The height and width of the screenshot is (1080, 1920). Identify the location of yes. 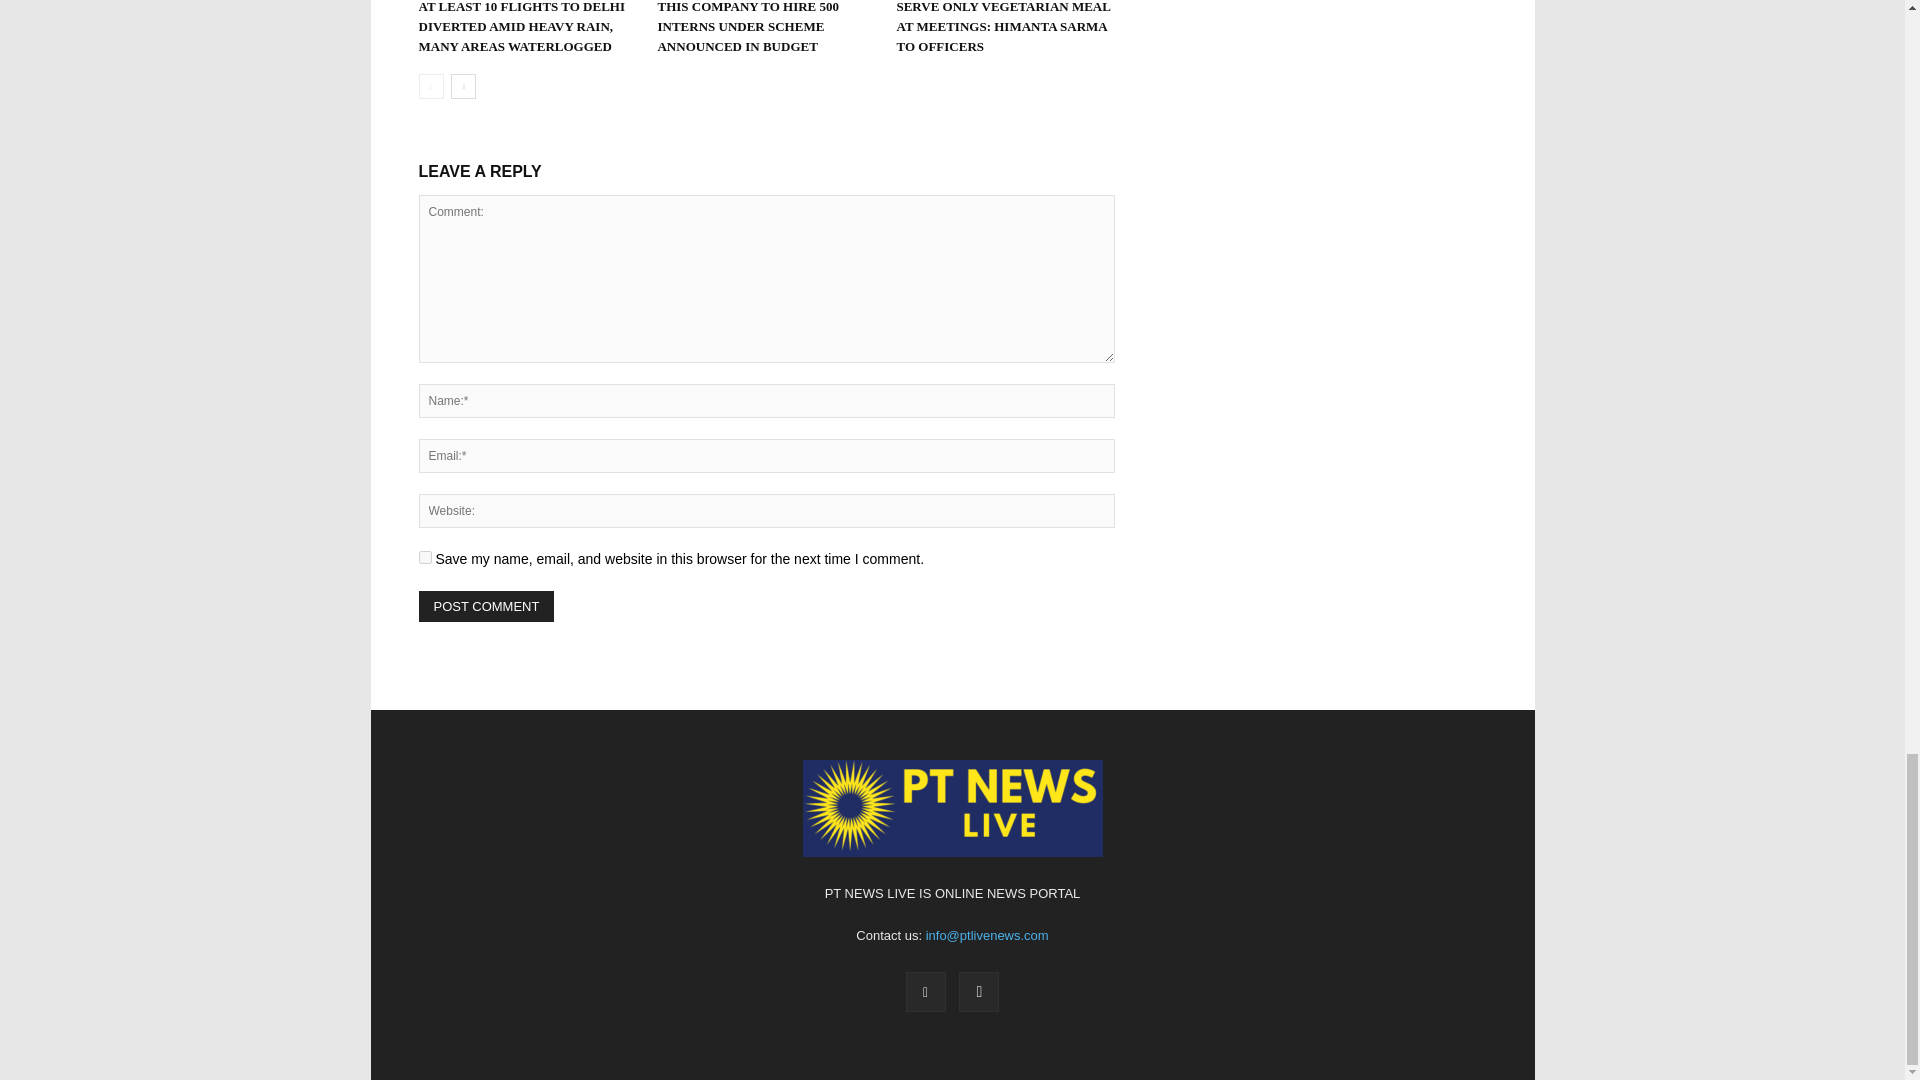
(424, 556).